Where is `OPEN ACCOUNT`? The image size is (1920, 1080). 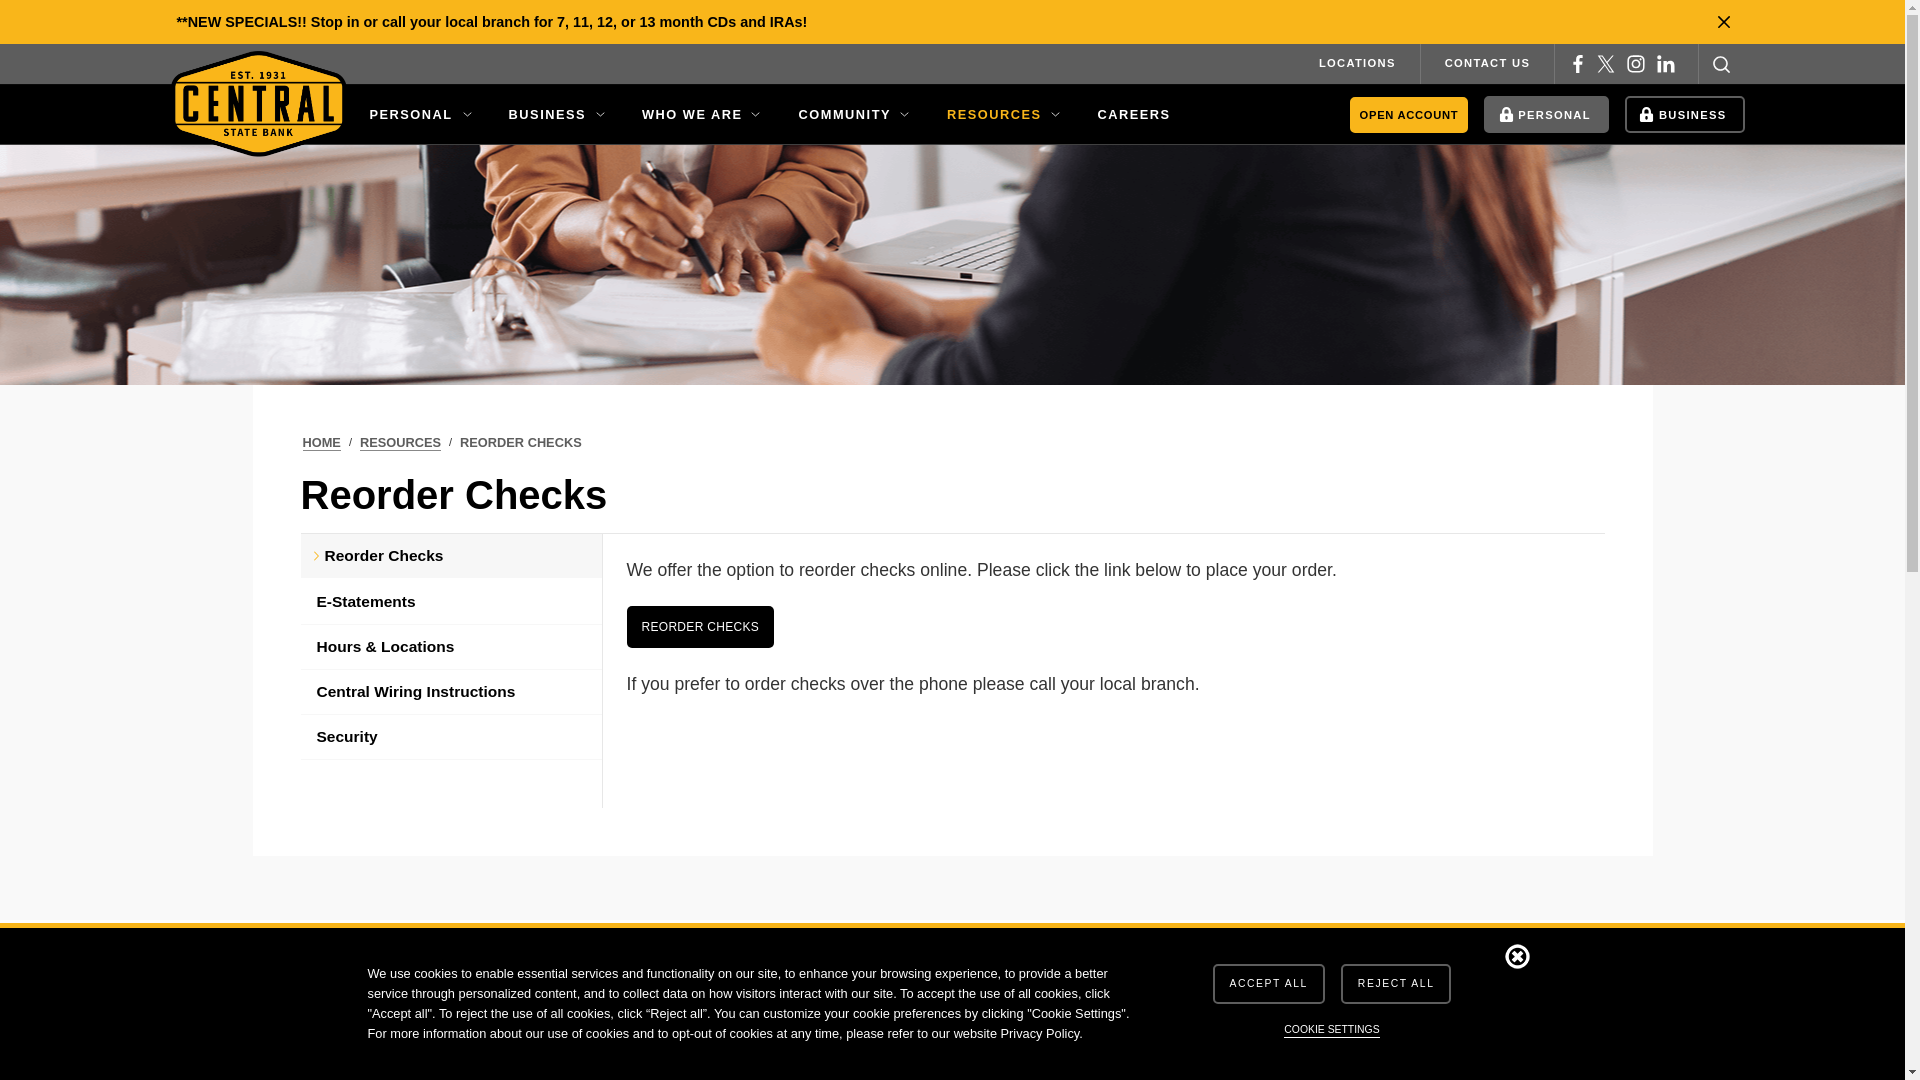
OPEN ACCOUNT is located at coordinates (1410, 115).